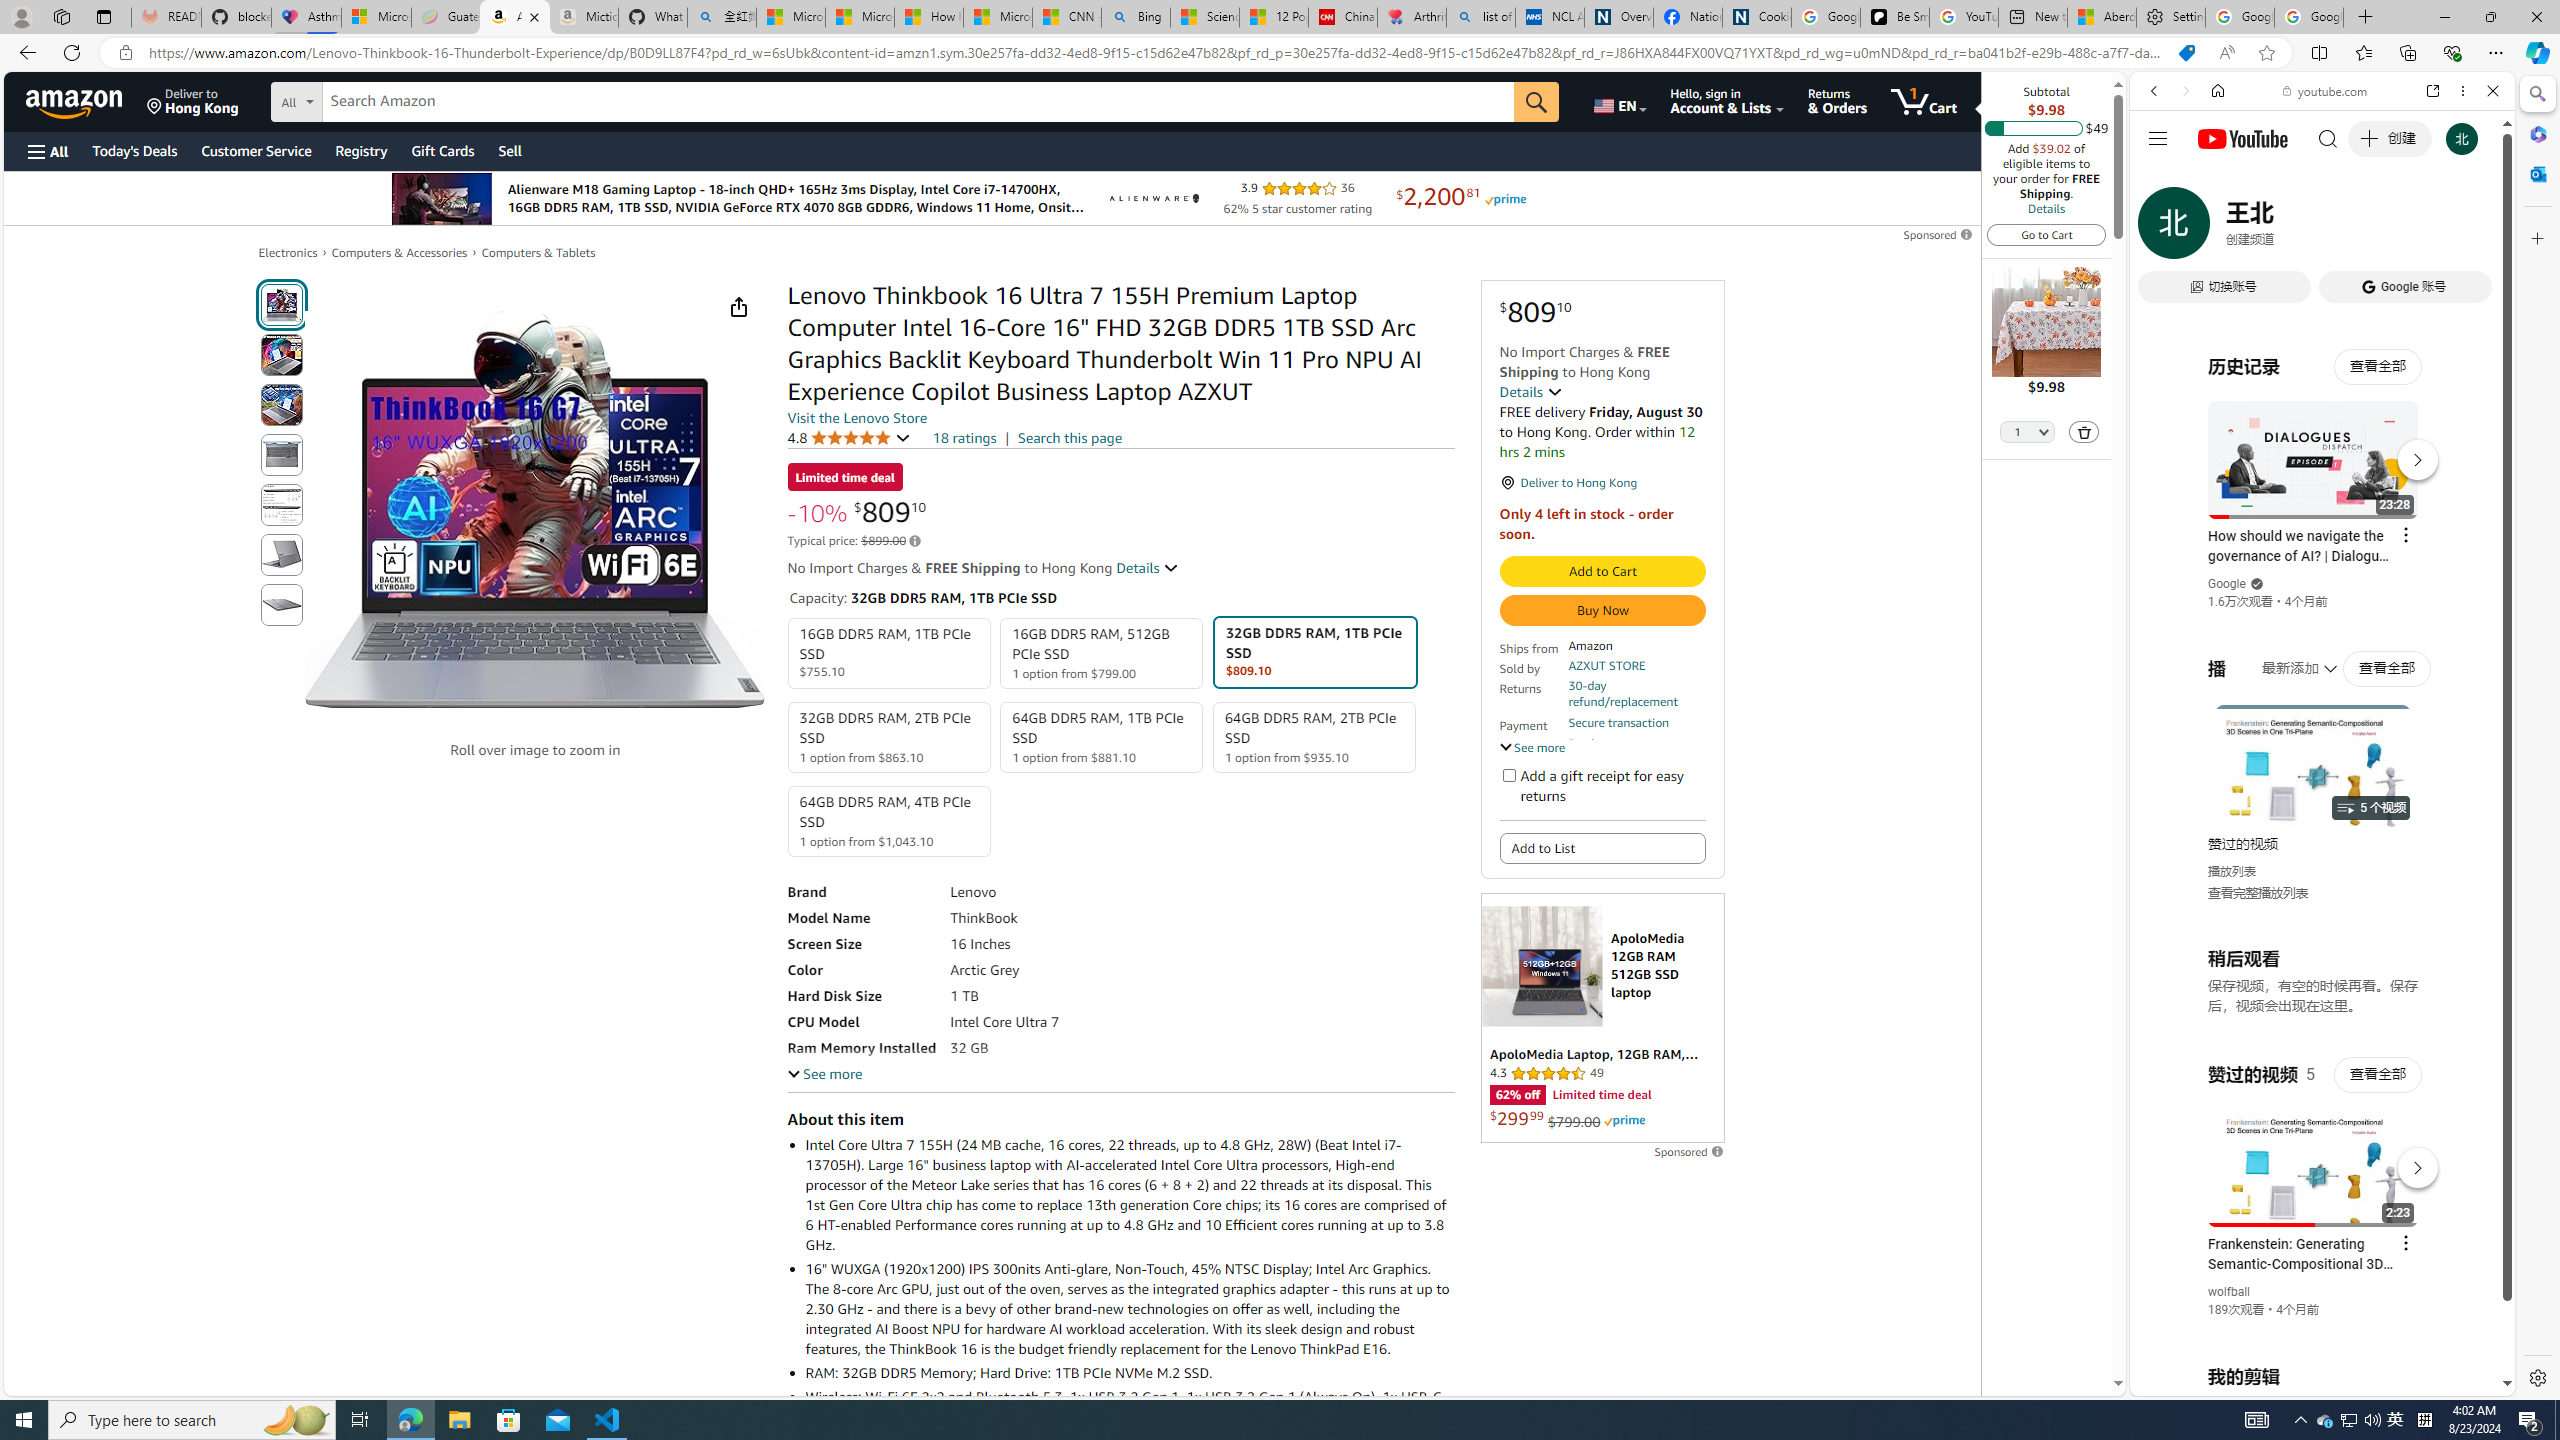 The width and height of the screenshot is (2560, 1440). Describe the element at coordinates (2286, 658) in the screenshot. I see `Search videos from youtube.com` at that location.